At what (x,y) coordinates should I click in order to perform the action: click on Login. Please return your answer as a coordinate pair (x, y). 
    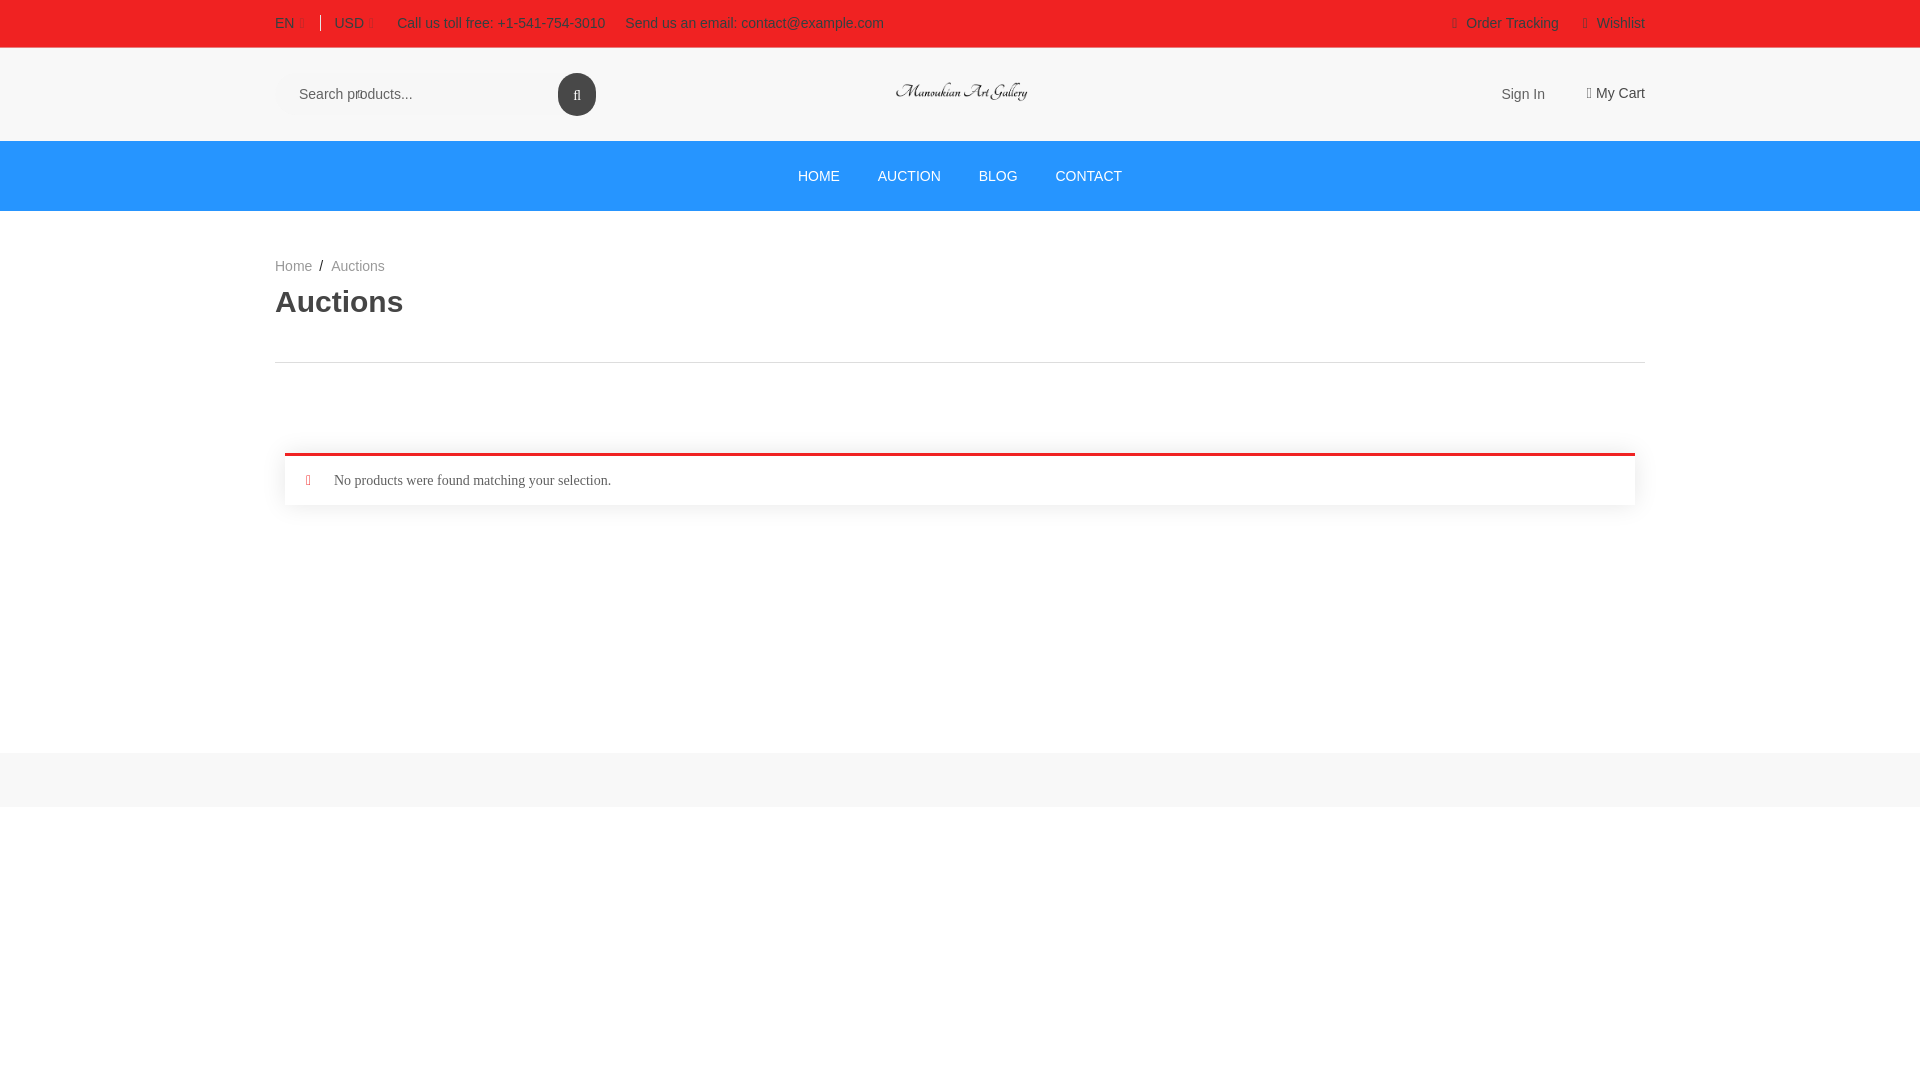
    Looking at the image, I should click on (729, 639).